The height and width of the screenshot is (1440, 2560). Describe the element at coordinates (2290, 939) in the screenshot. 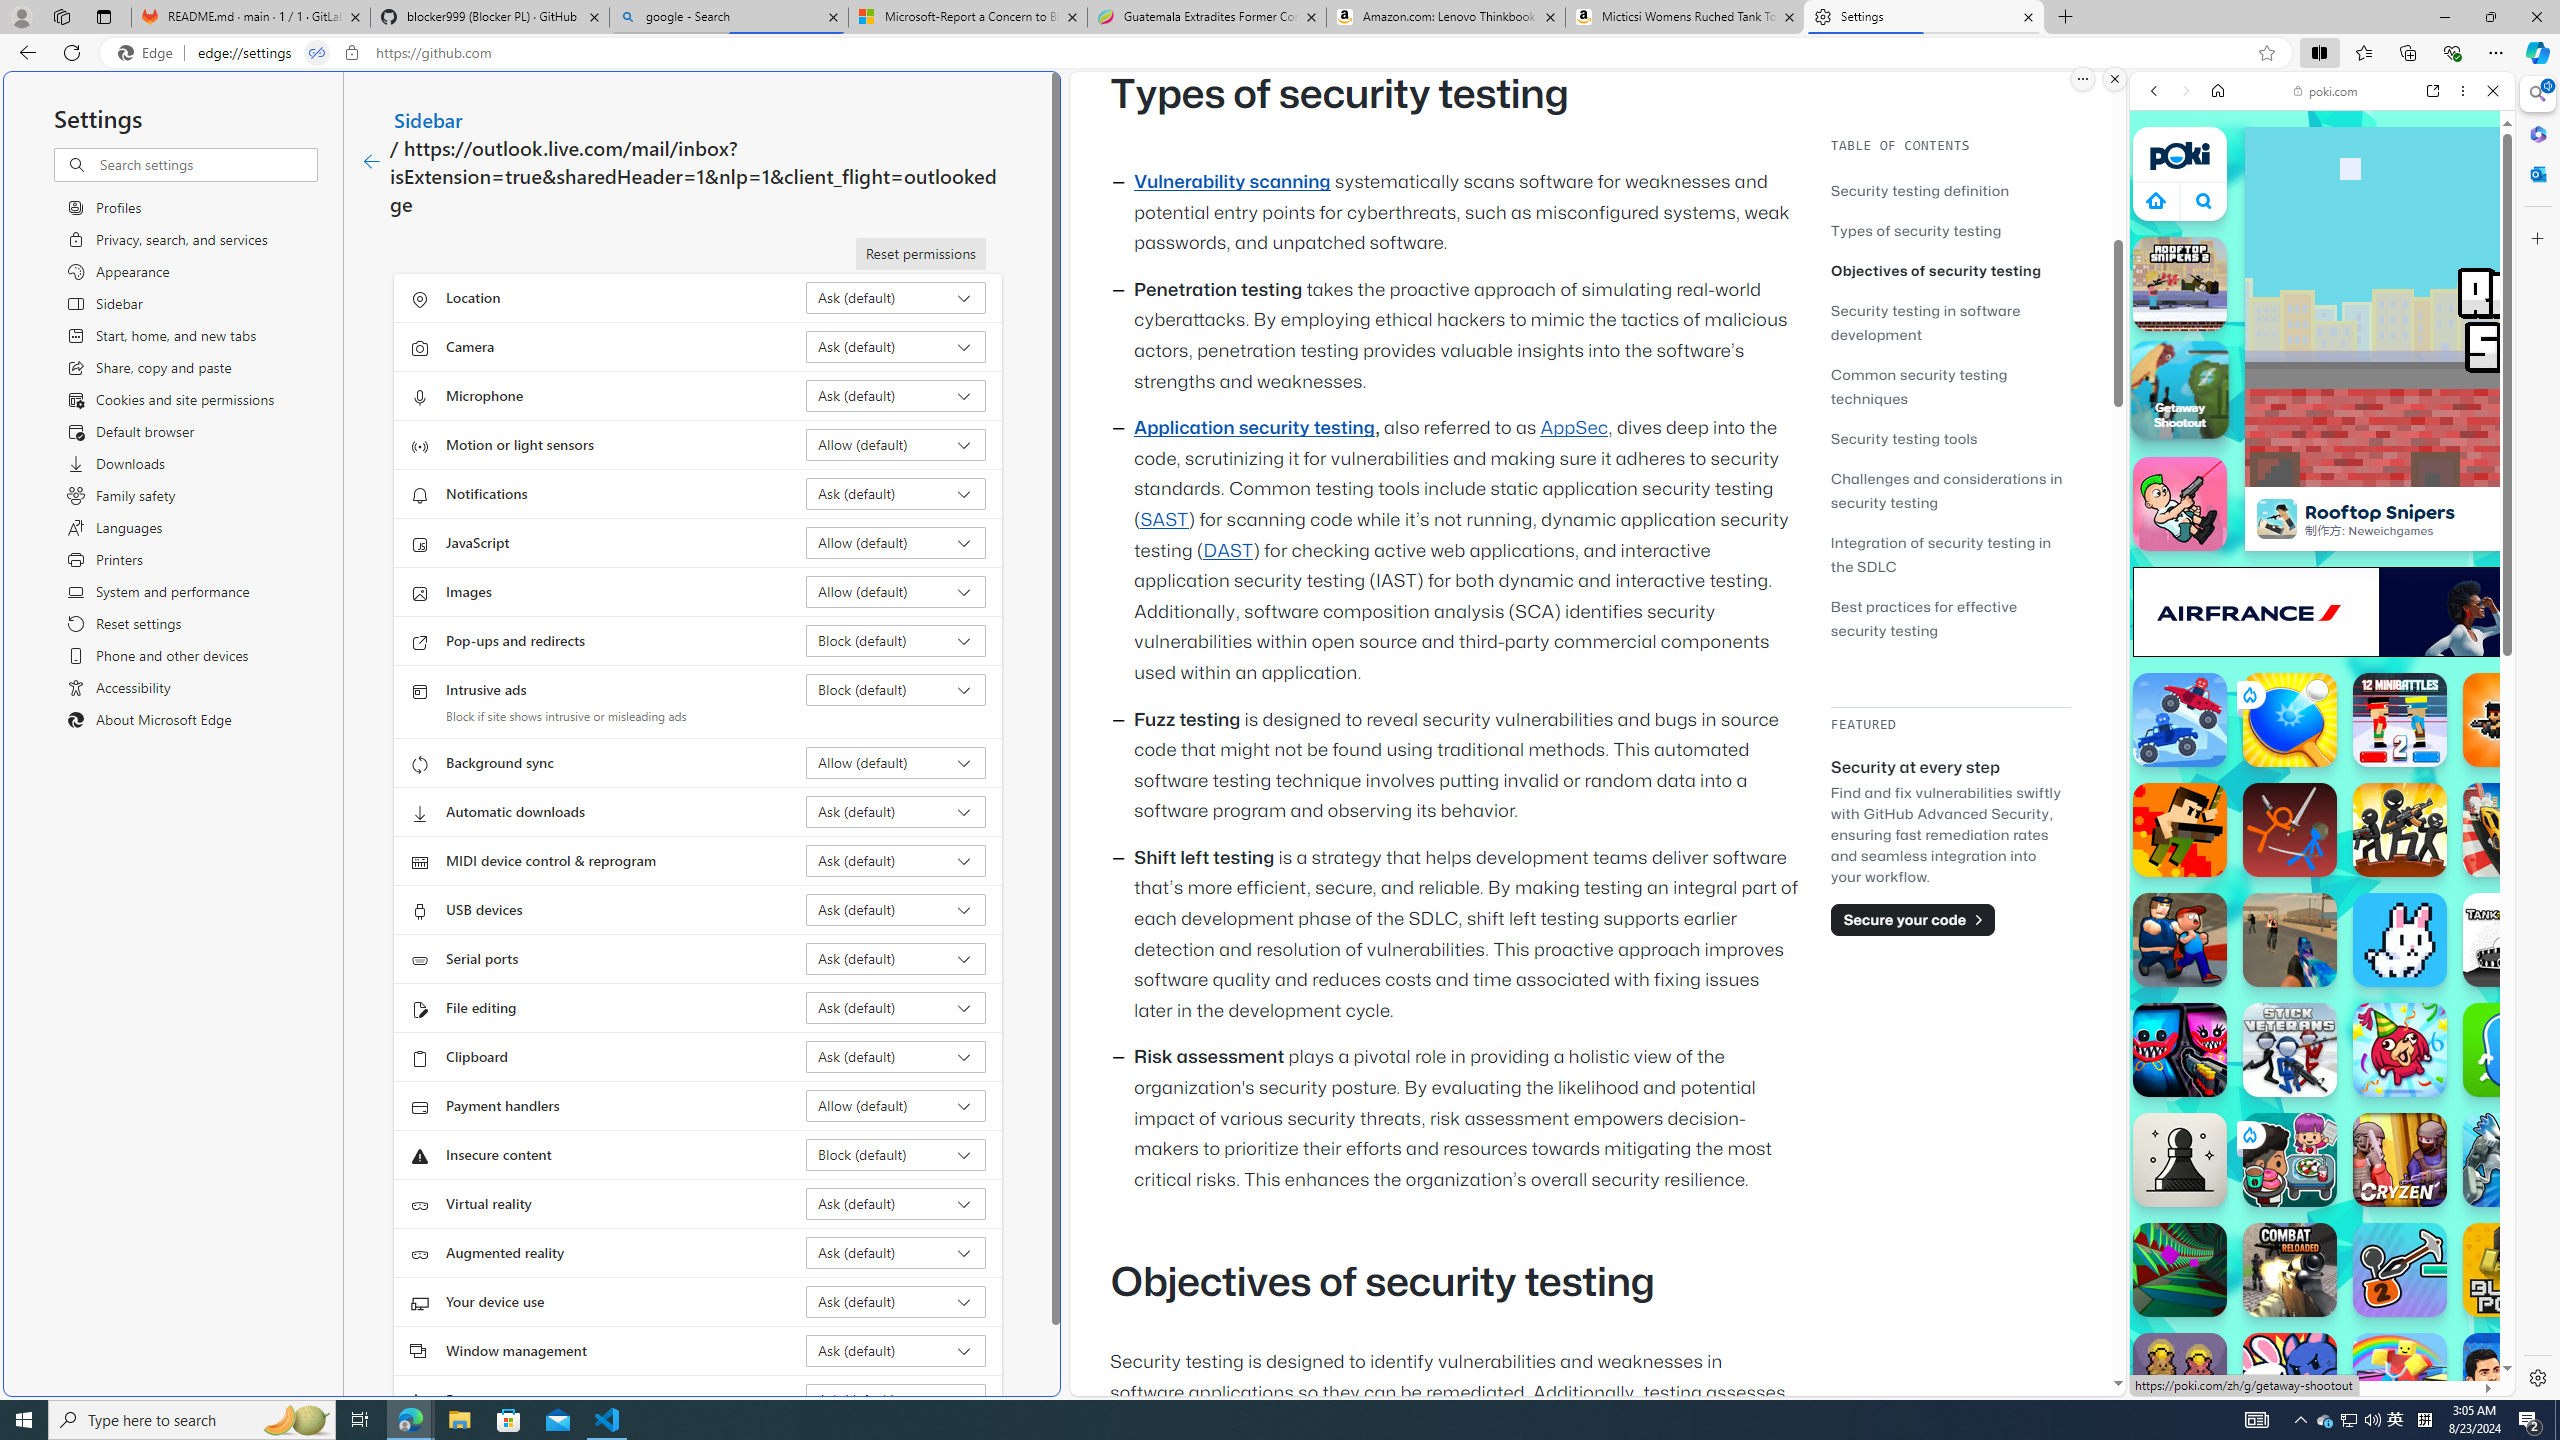

I see `Combat Reloaded 2 Combat Reloaded 2` at that location.